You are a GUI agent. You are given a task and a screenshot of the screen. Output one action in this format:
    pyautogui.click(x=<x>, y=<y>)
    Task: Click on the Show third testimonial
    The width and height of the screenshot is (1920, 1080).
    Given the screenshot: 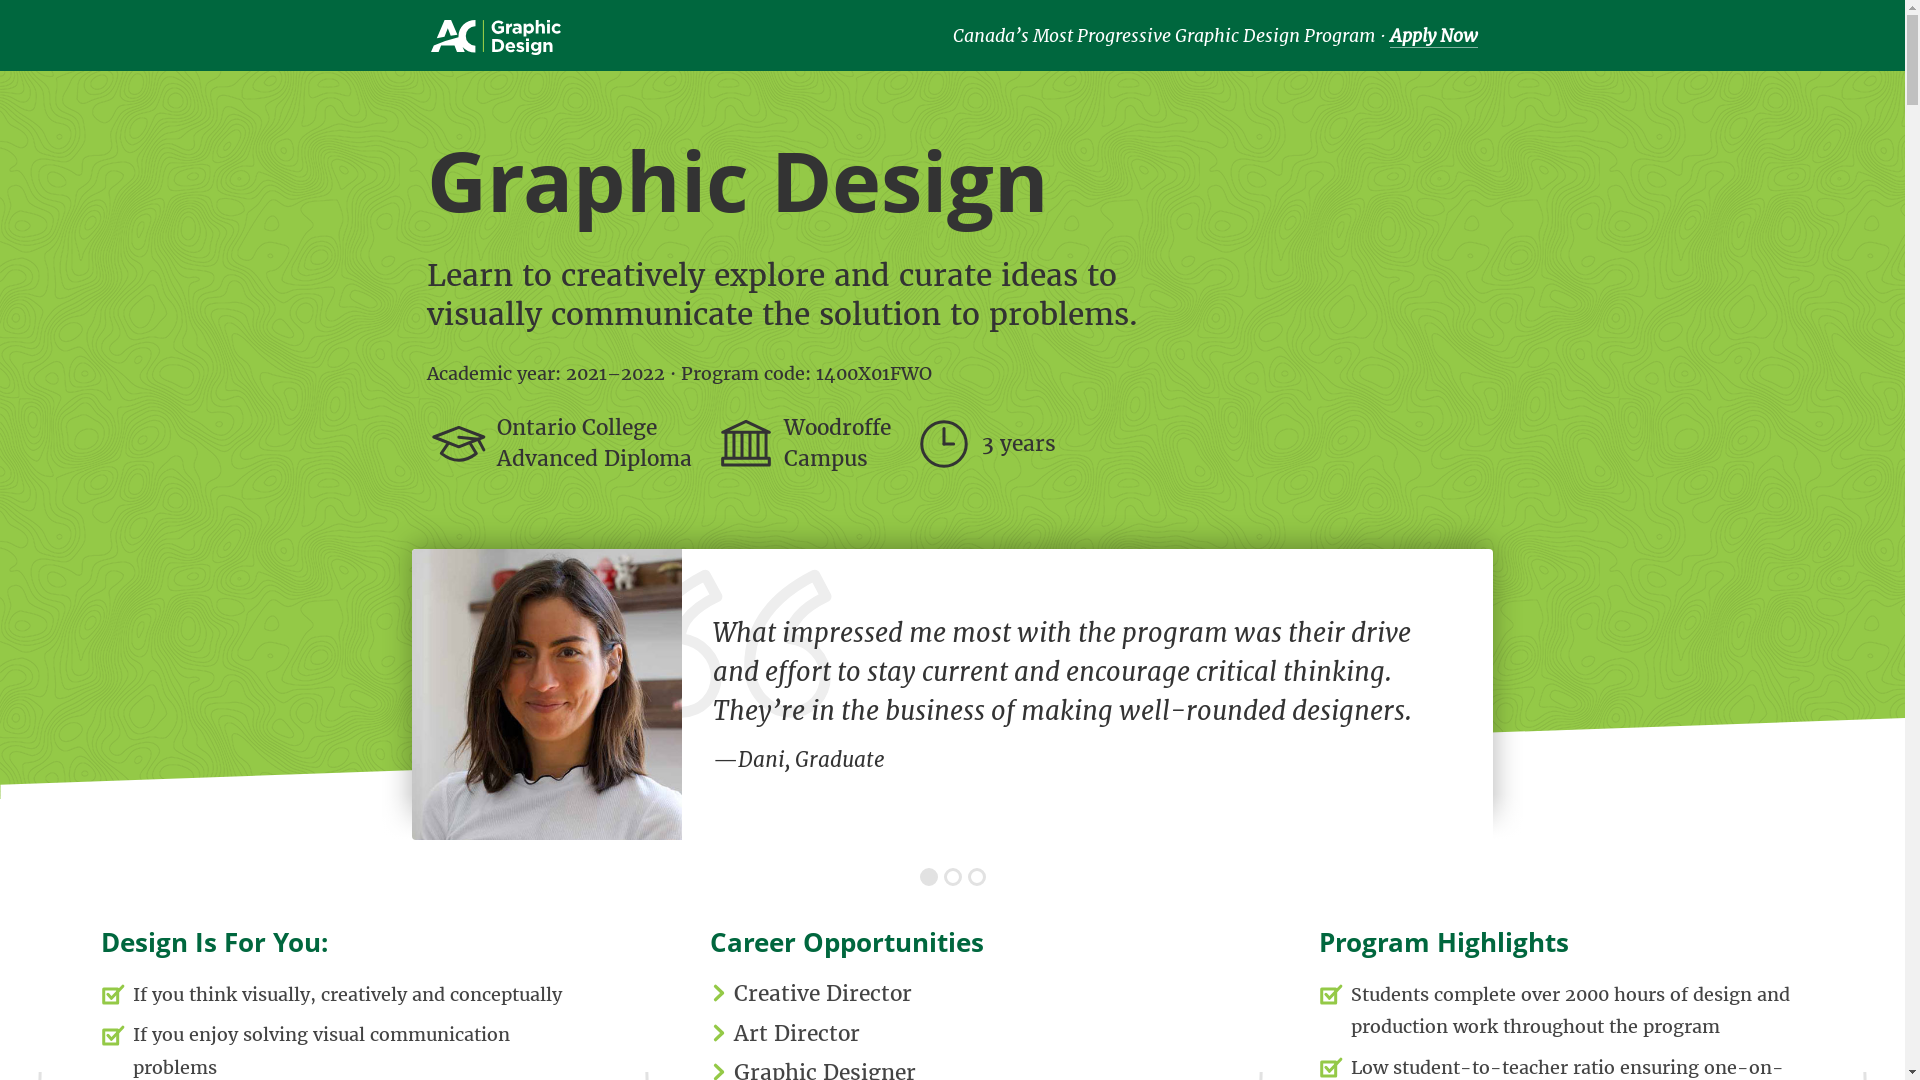 What is the action you would take?
    pyautogui.click(x=977, y=877)
    